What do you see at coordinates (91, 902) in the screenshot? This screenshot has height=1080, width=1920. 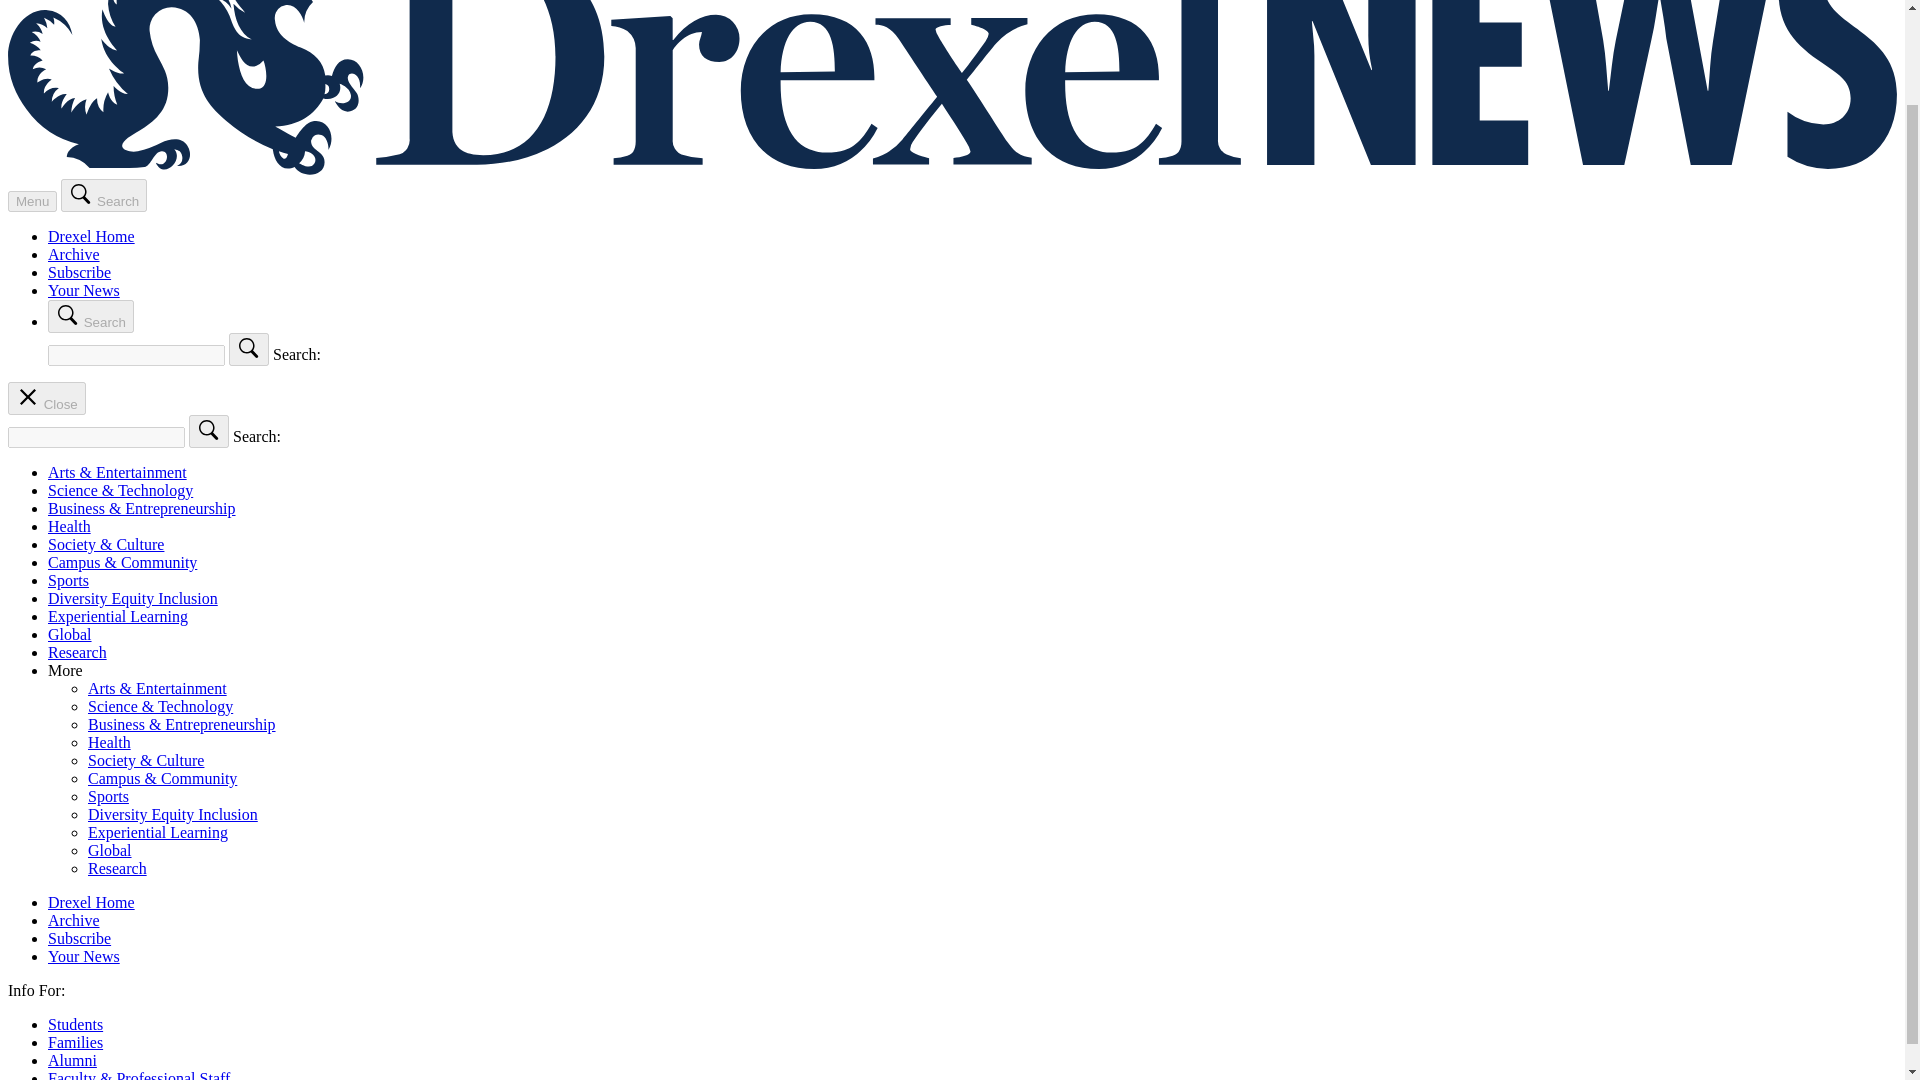 I see `Drexel Home` at bounding box center [91, 902].